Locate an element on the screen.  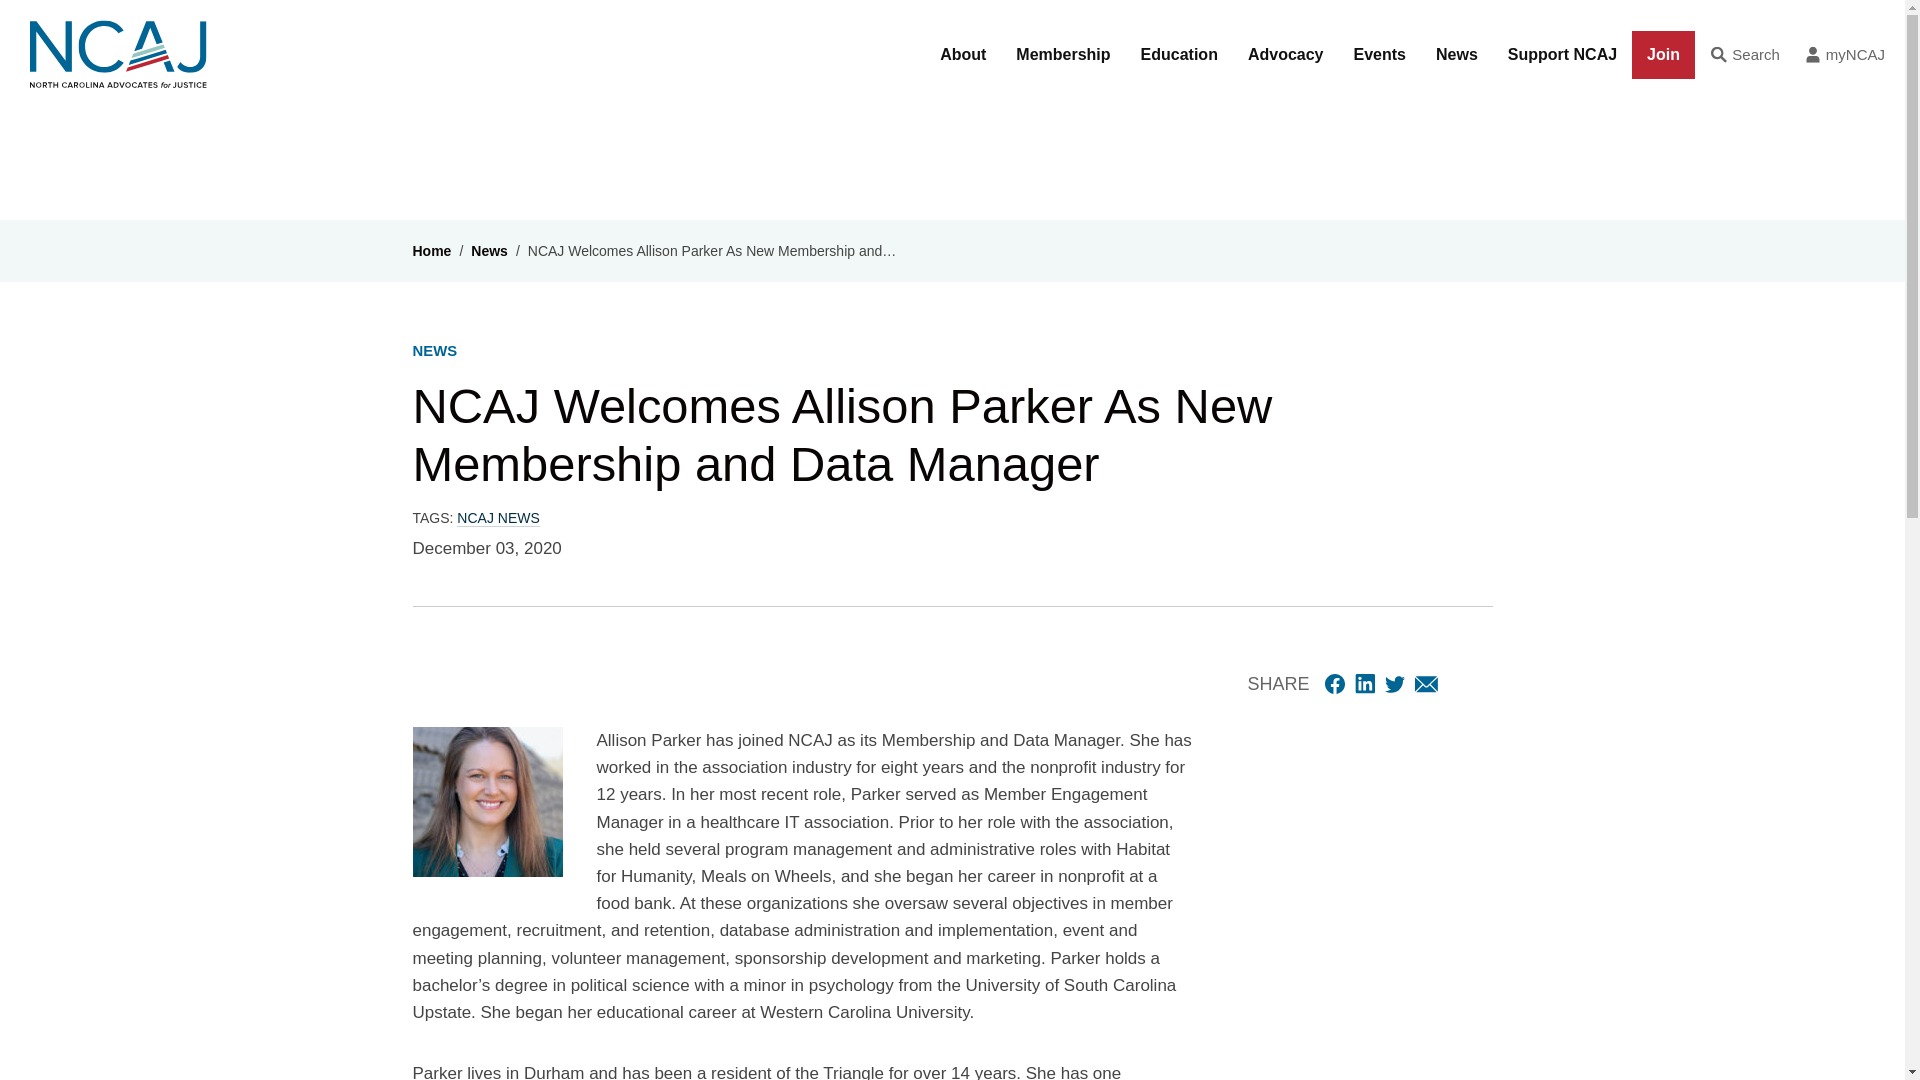
Advocacy is located at coordinates (1285, 55).